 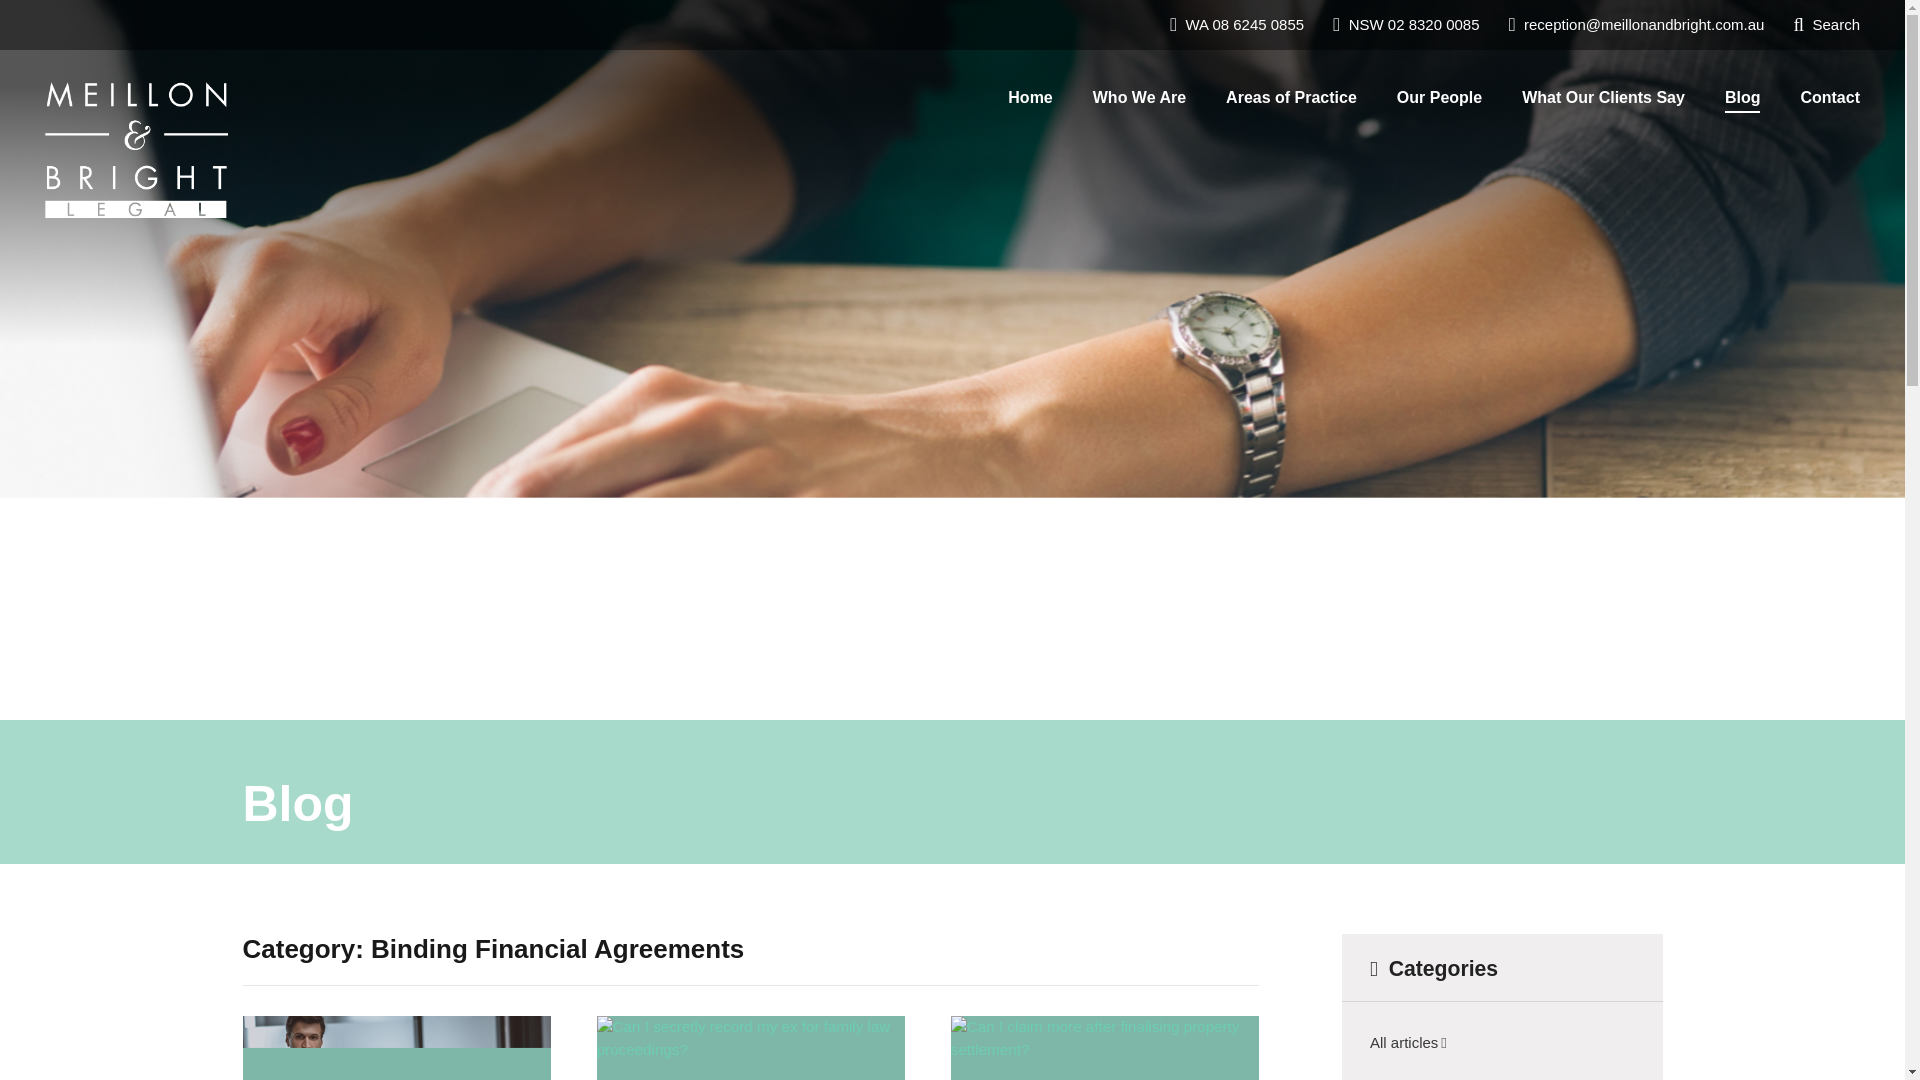 What do you see at coordinates (1139, 97) in the screenshot?
I see `Who We Are` at bounding box center [1139, 97].